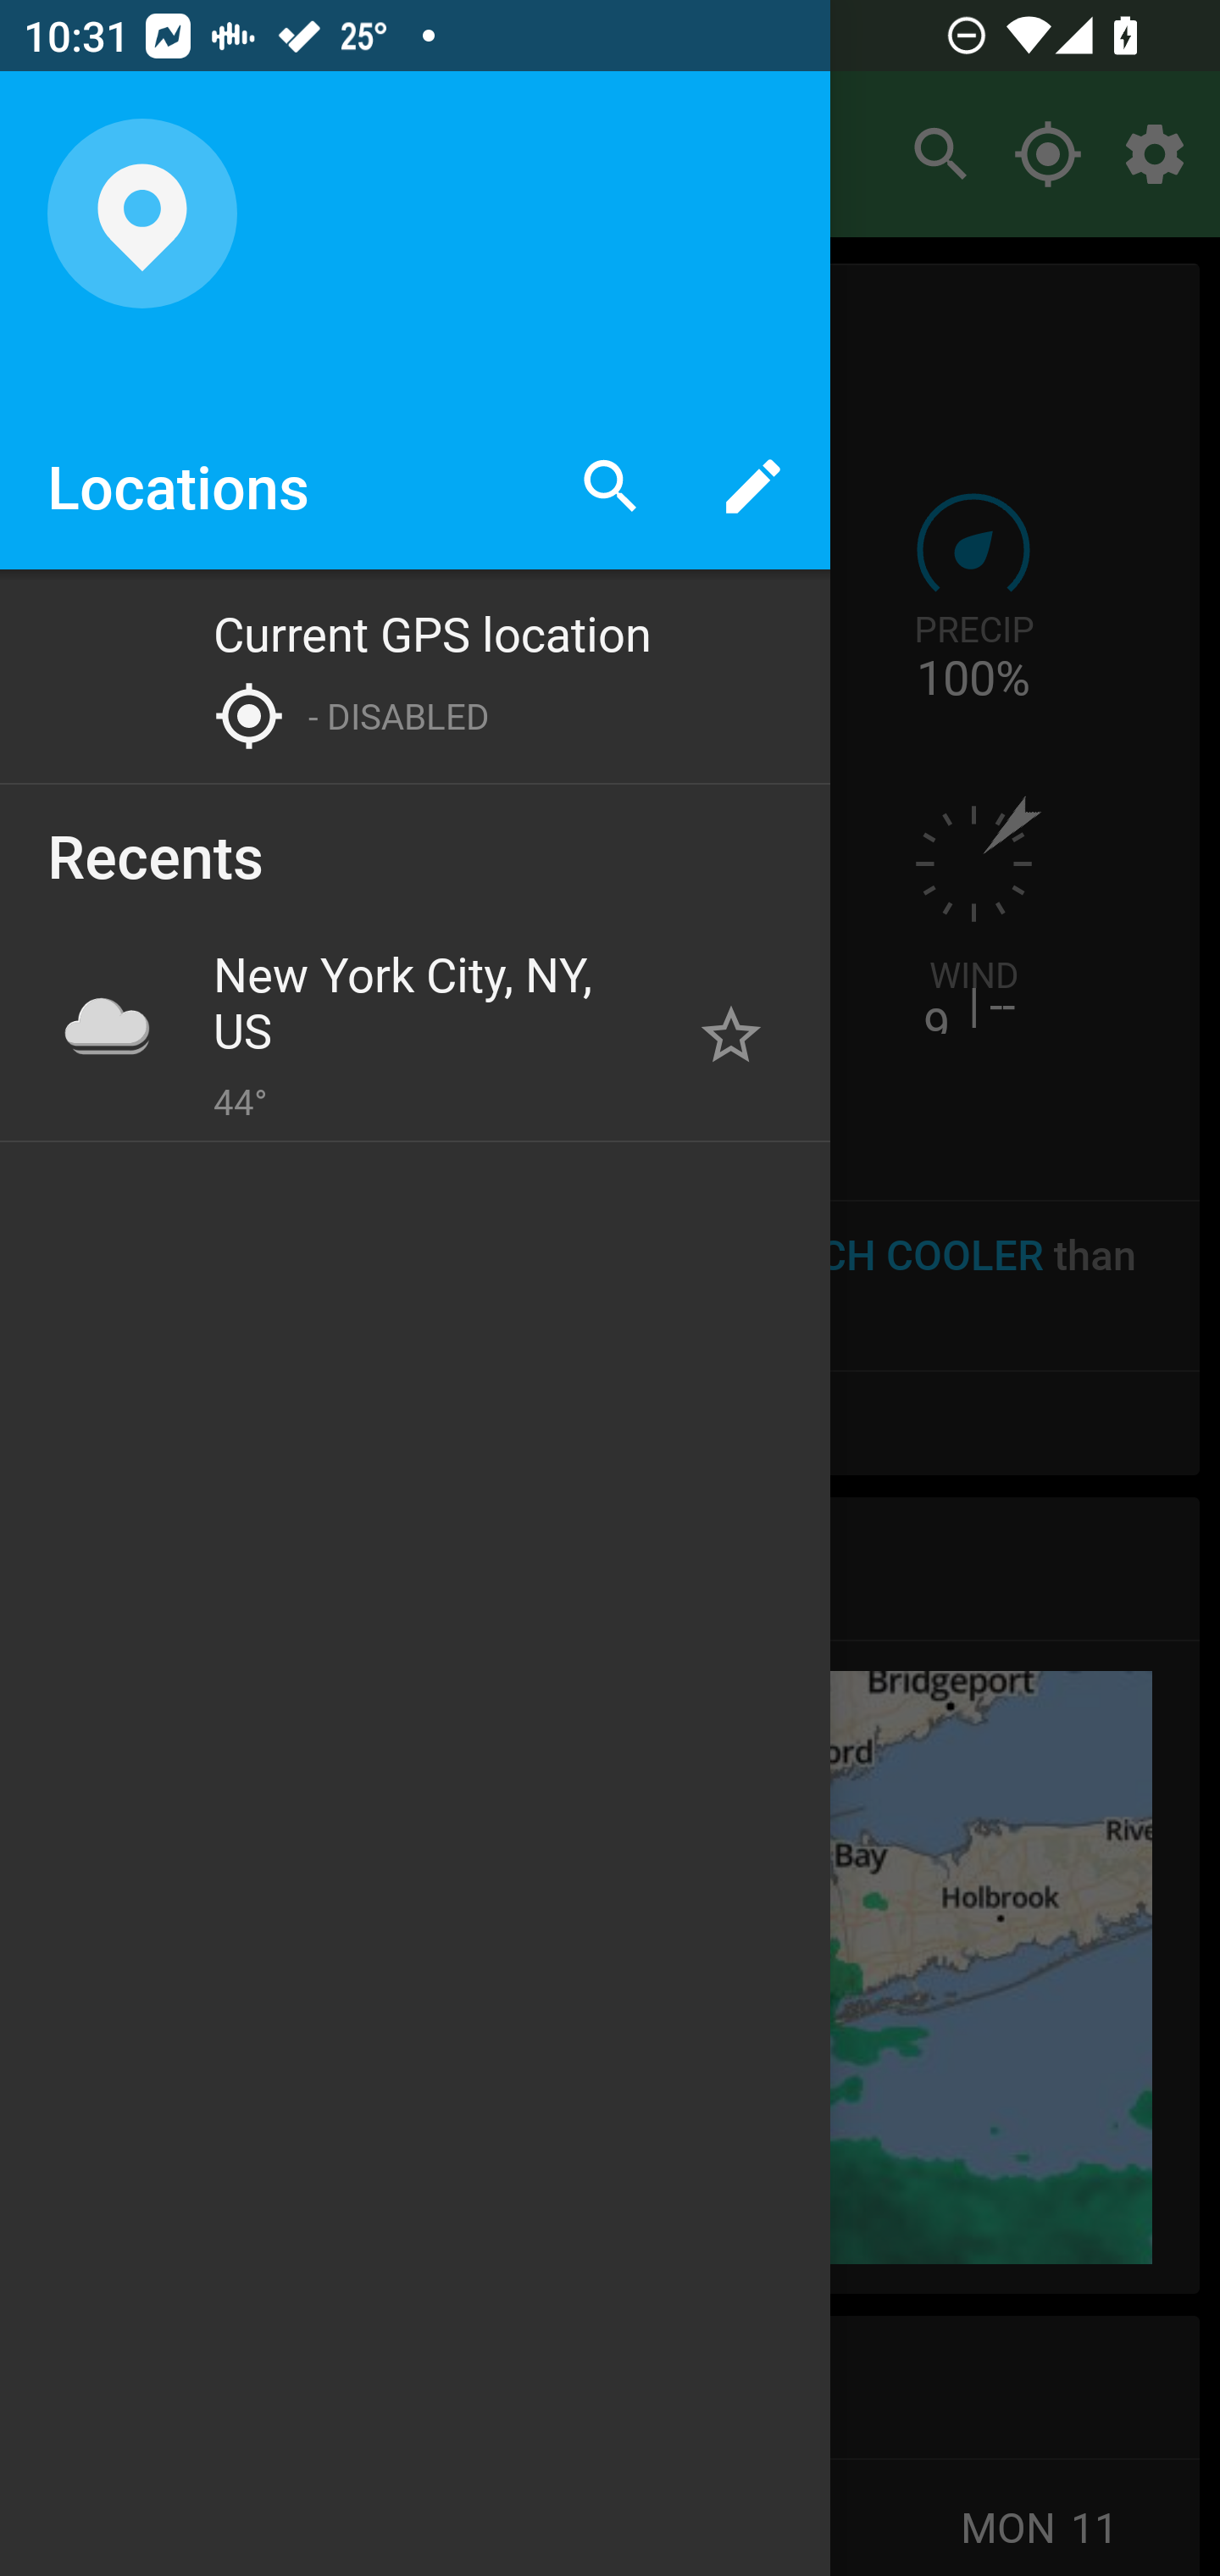 This screenshot has width=1220, height=2576. Describe the element at coordinates (731, 1034) in the screenshot. I see `Add New York City, NY, US To Favorites` at that location.